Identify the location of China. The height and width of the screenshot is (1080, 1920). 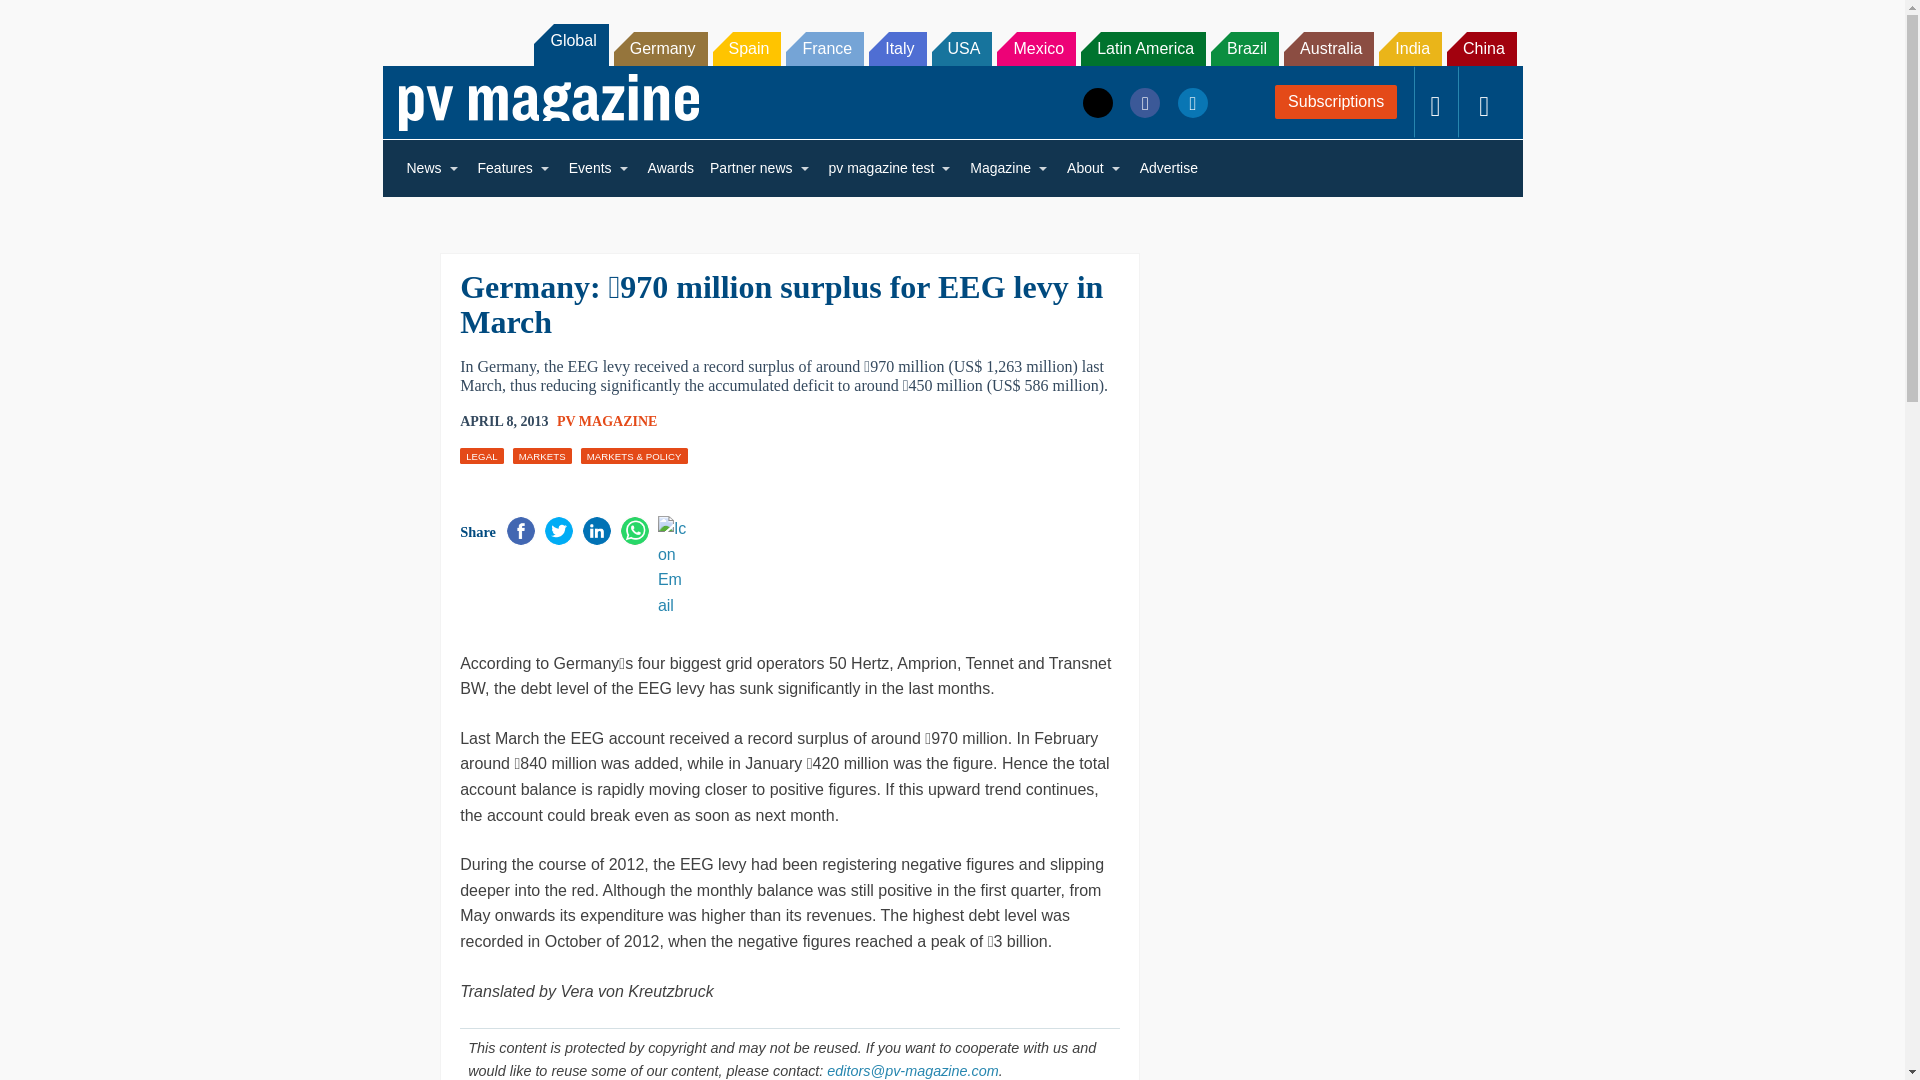
(1482, 48).